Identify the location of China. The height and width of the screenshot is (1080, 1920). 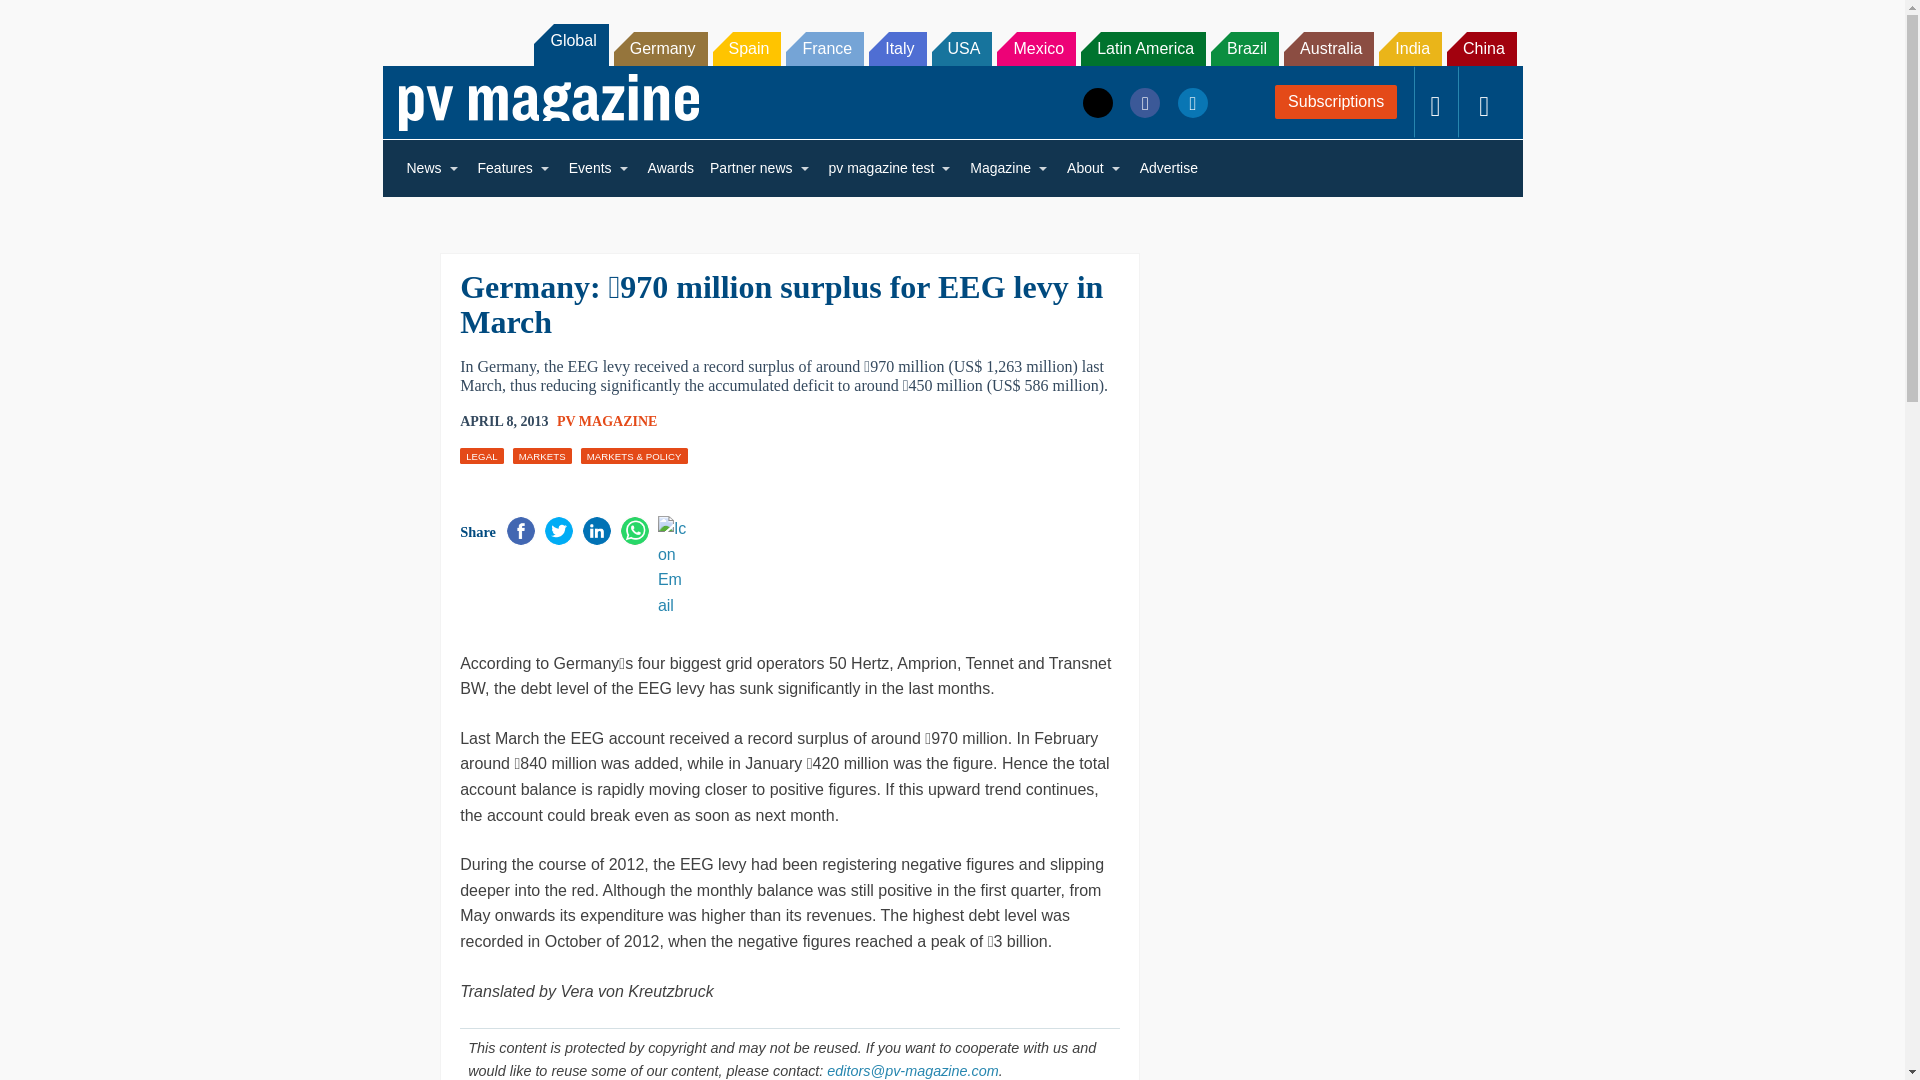
(1482, 48).